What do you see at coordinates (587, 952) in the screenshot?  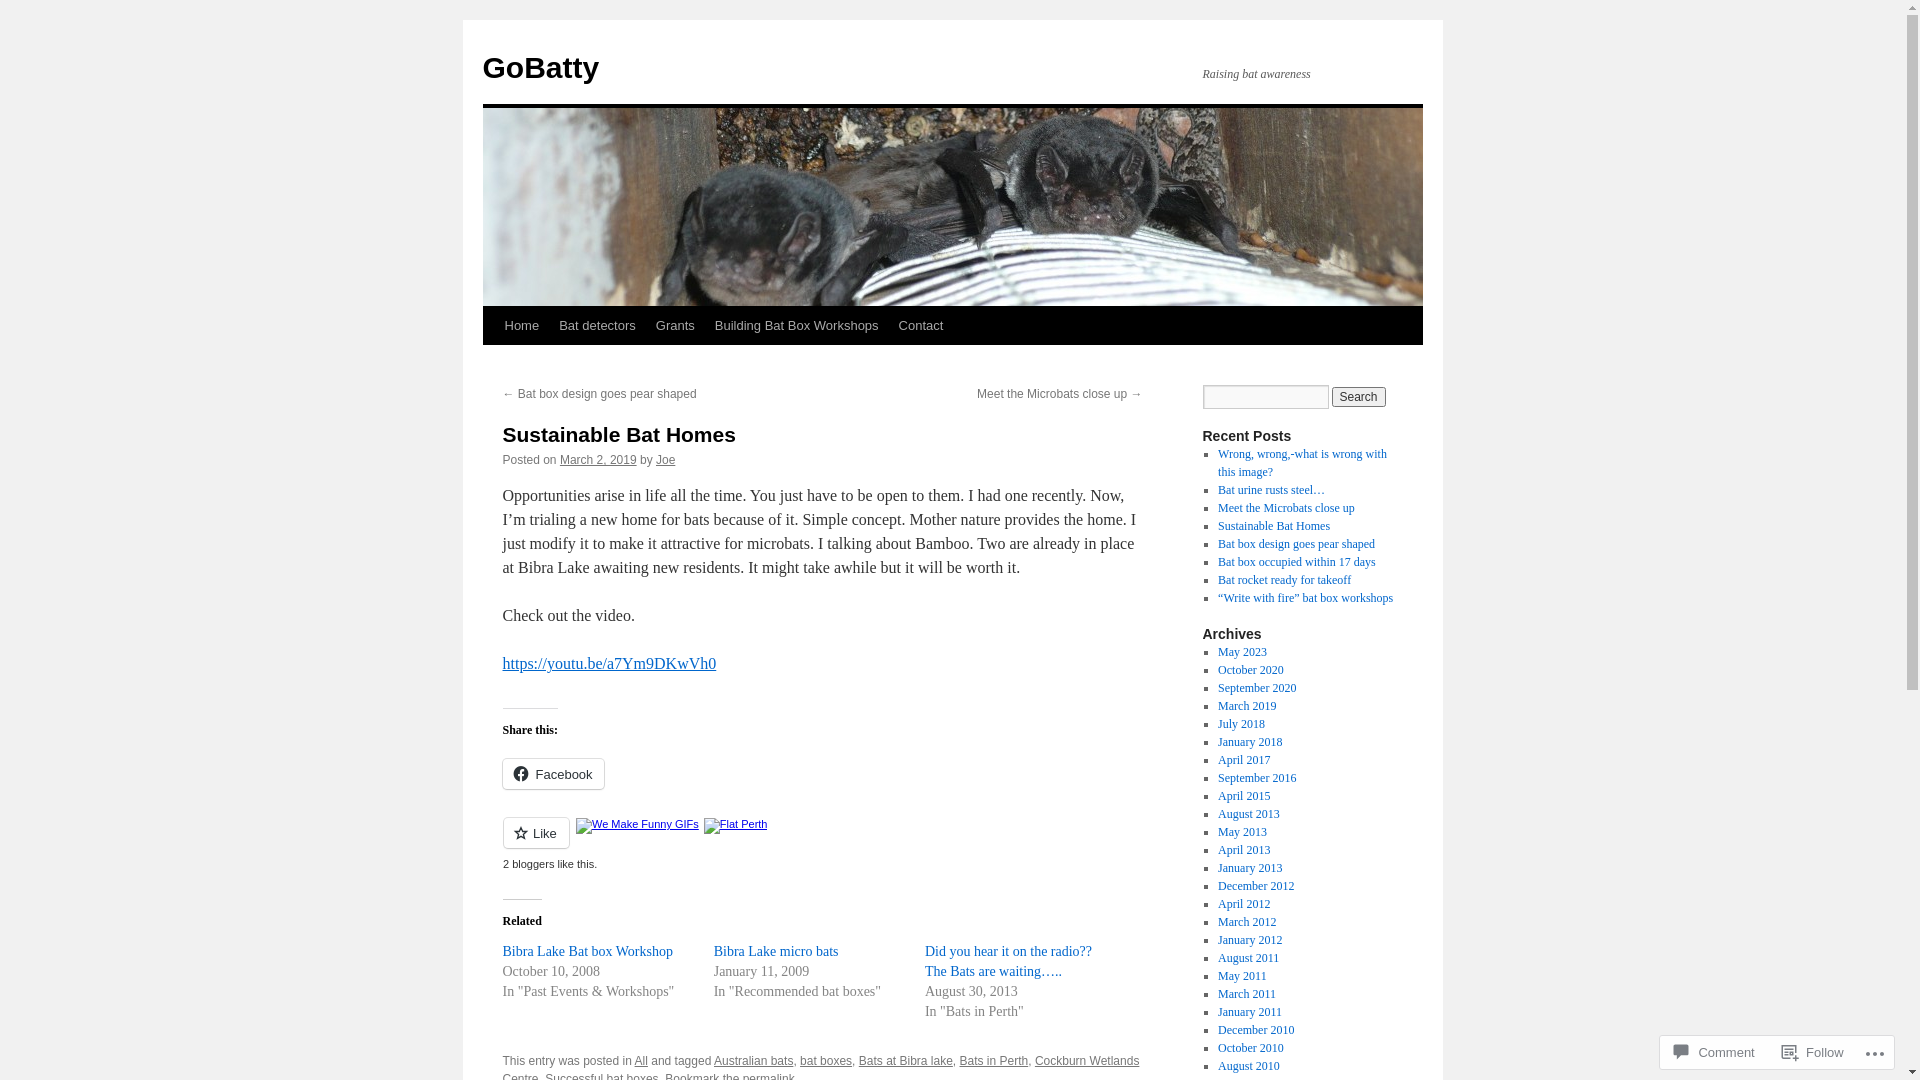 I see `Bibra Lake Bat box Workshop` at bounding box center [587, 952].